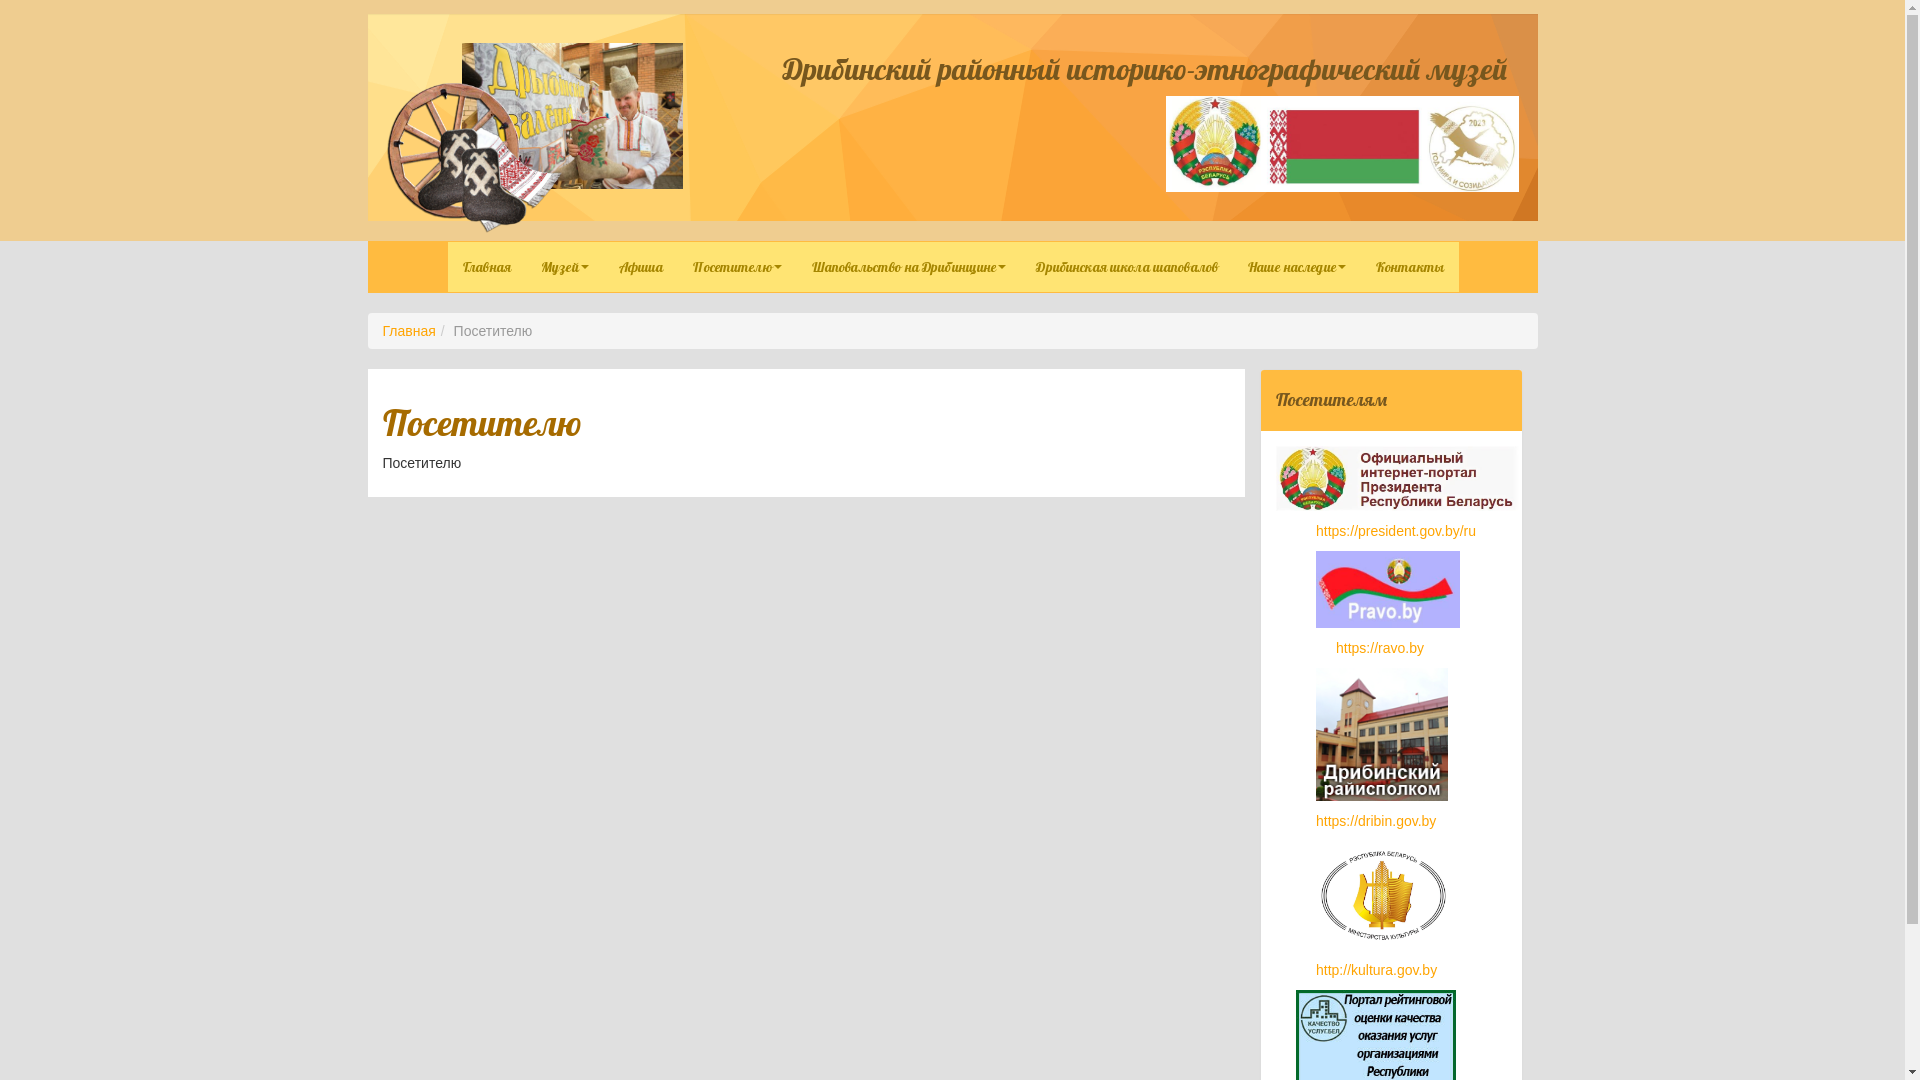 The image size is (1920, 1080). Describe the element at coordinates (1380, 648) in the screenshot. I see `https://ravo.by` at that location.